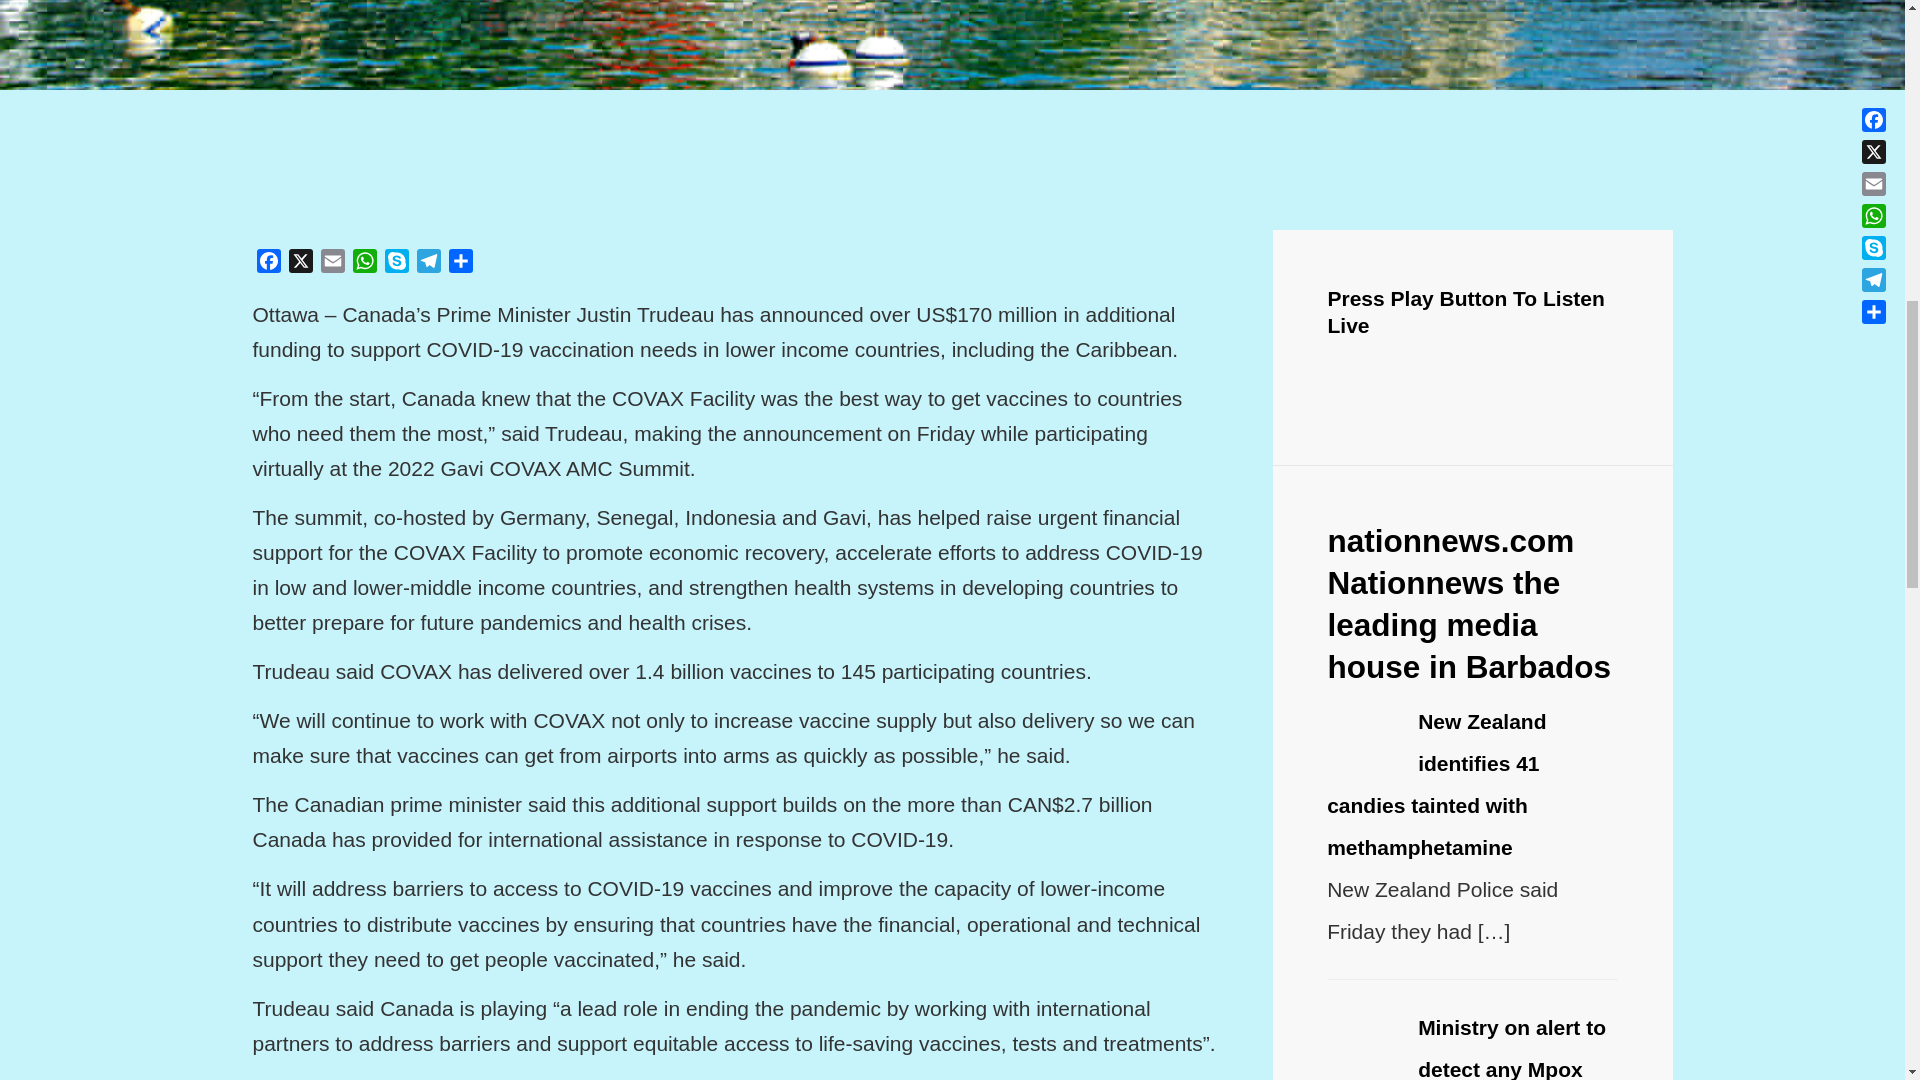 This screenshot has height=1080, width=1920. I want to click on nationnews.com, so click(1451, 540).